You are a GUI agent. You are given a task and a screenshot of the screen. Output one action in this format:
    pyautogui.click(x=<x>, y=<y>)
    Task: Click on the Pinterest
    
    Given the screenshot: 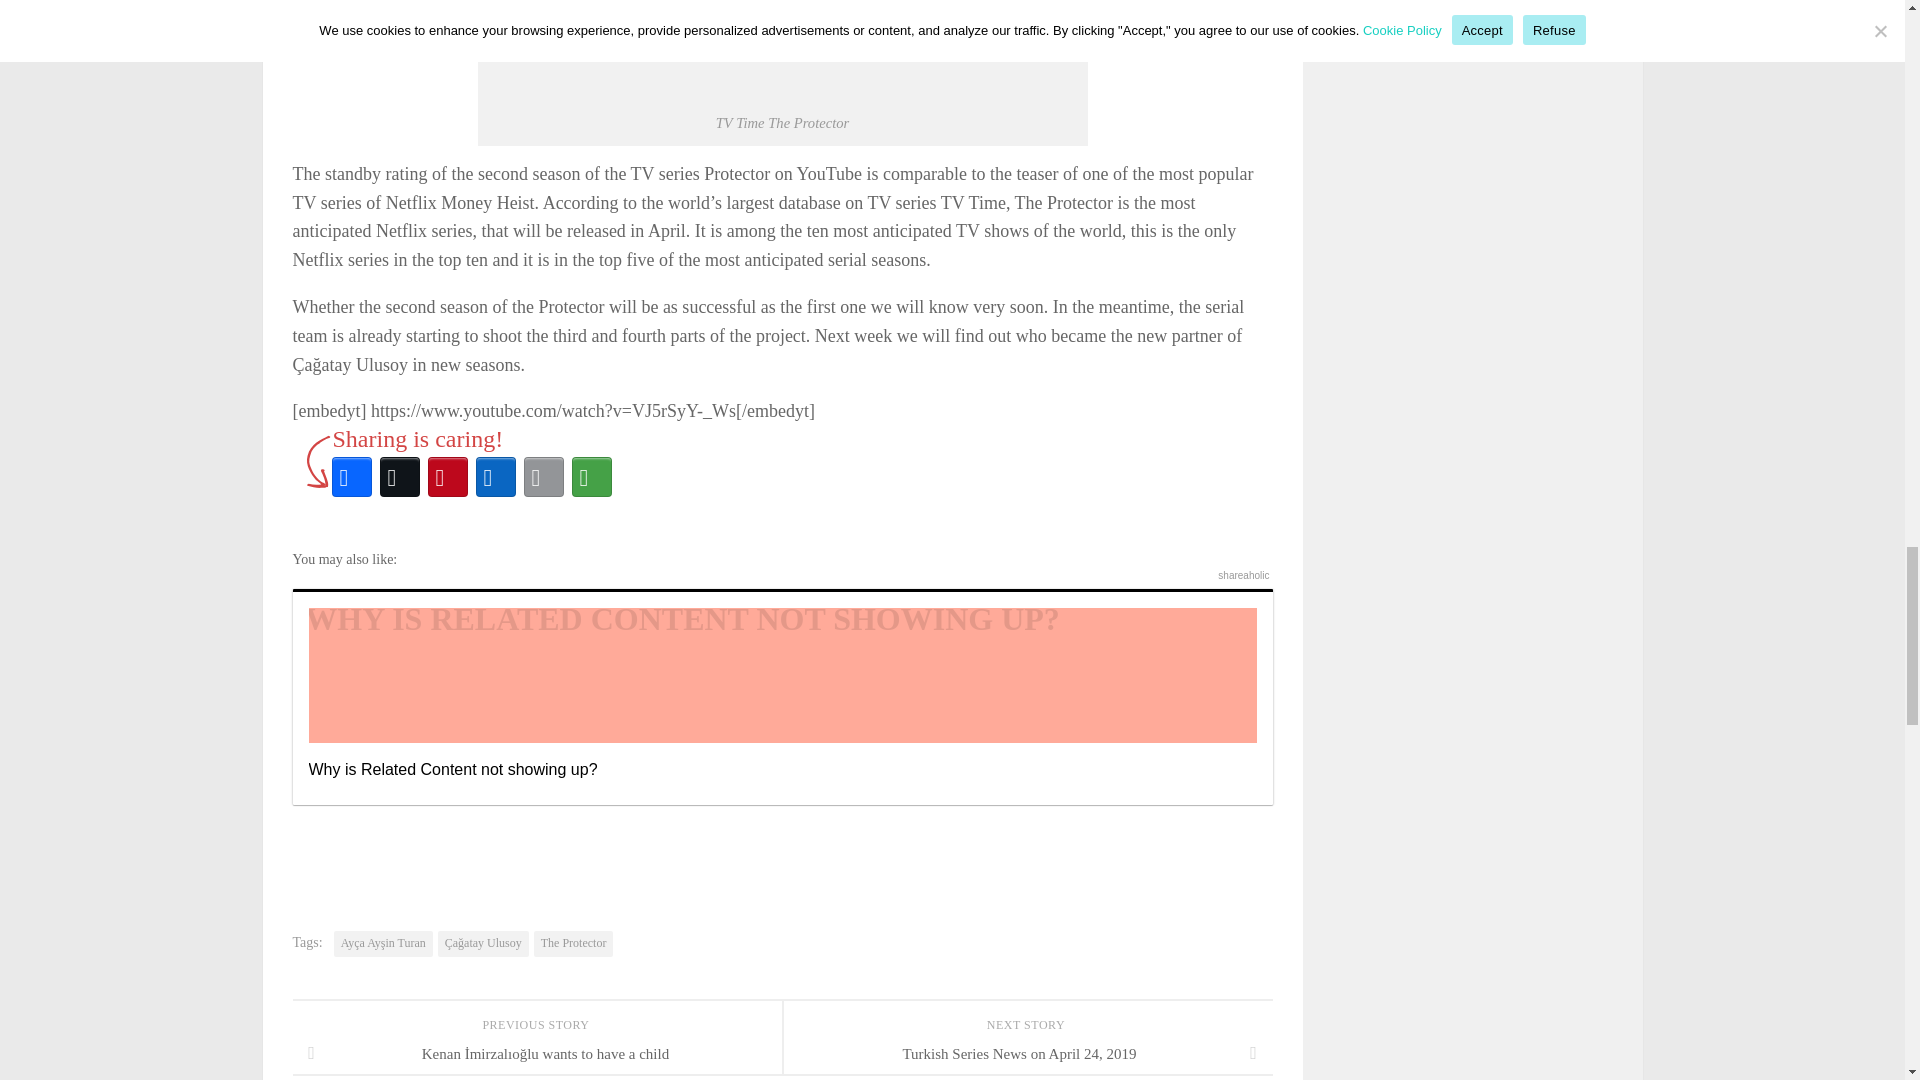 What is the action you would take?
    pyautogui.click(x=448, y=476)
    